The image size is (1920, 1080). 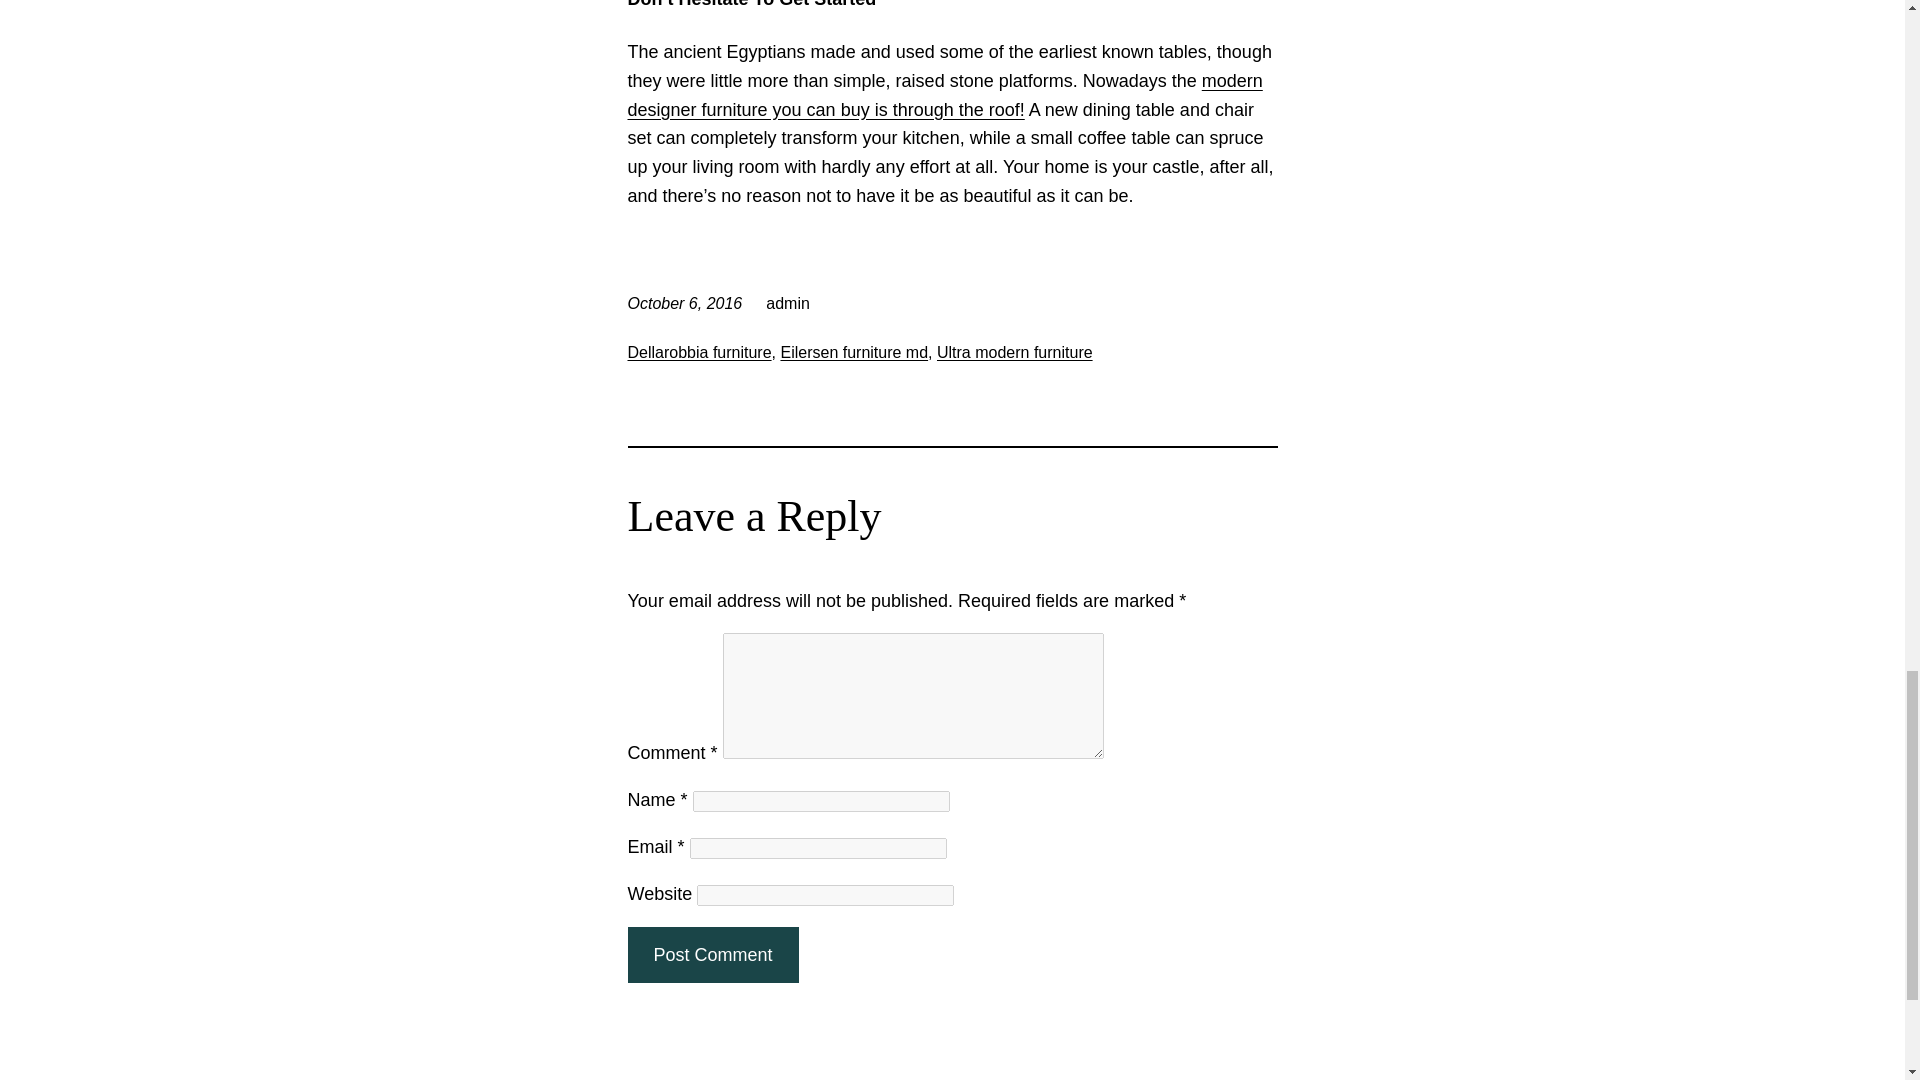 What do you see at coordinates (712, 954) in the screenshot?
I see `Post Comment` at bounding box center [712, 954].